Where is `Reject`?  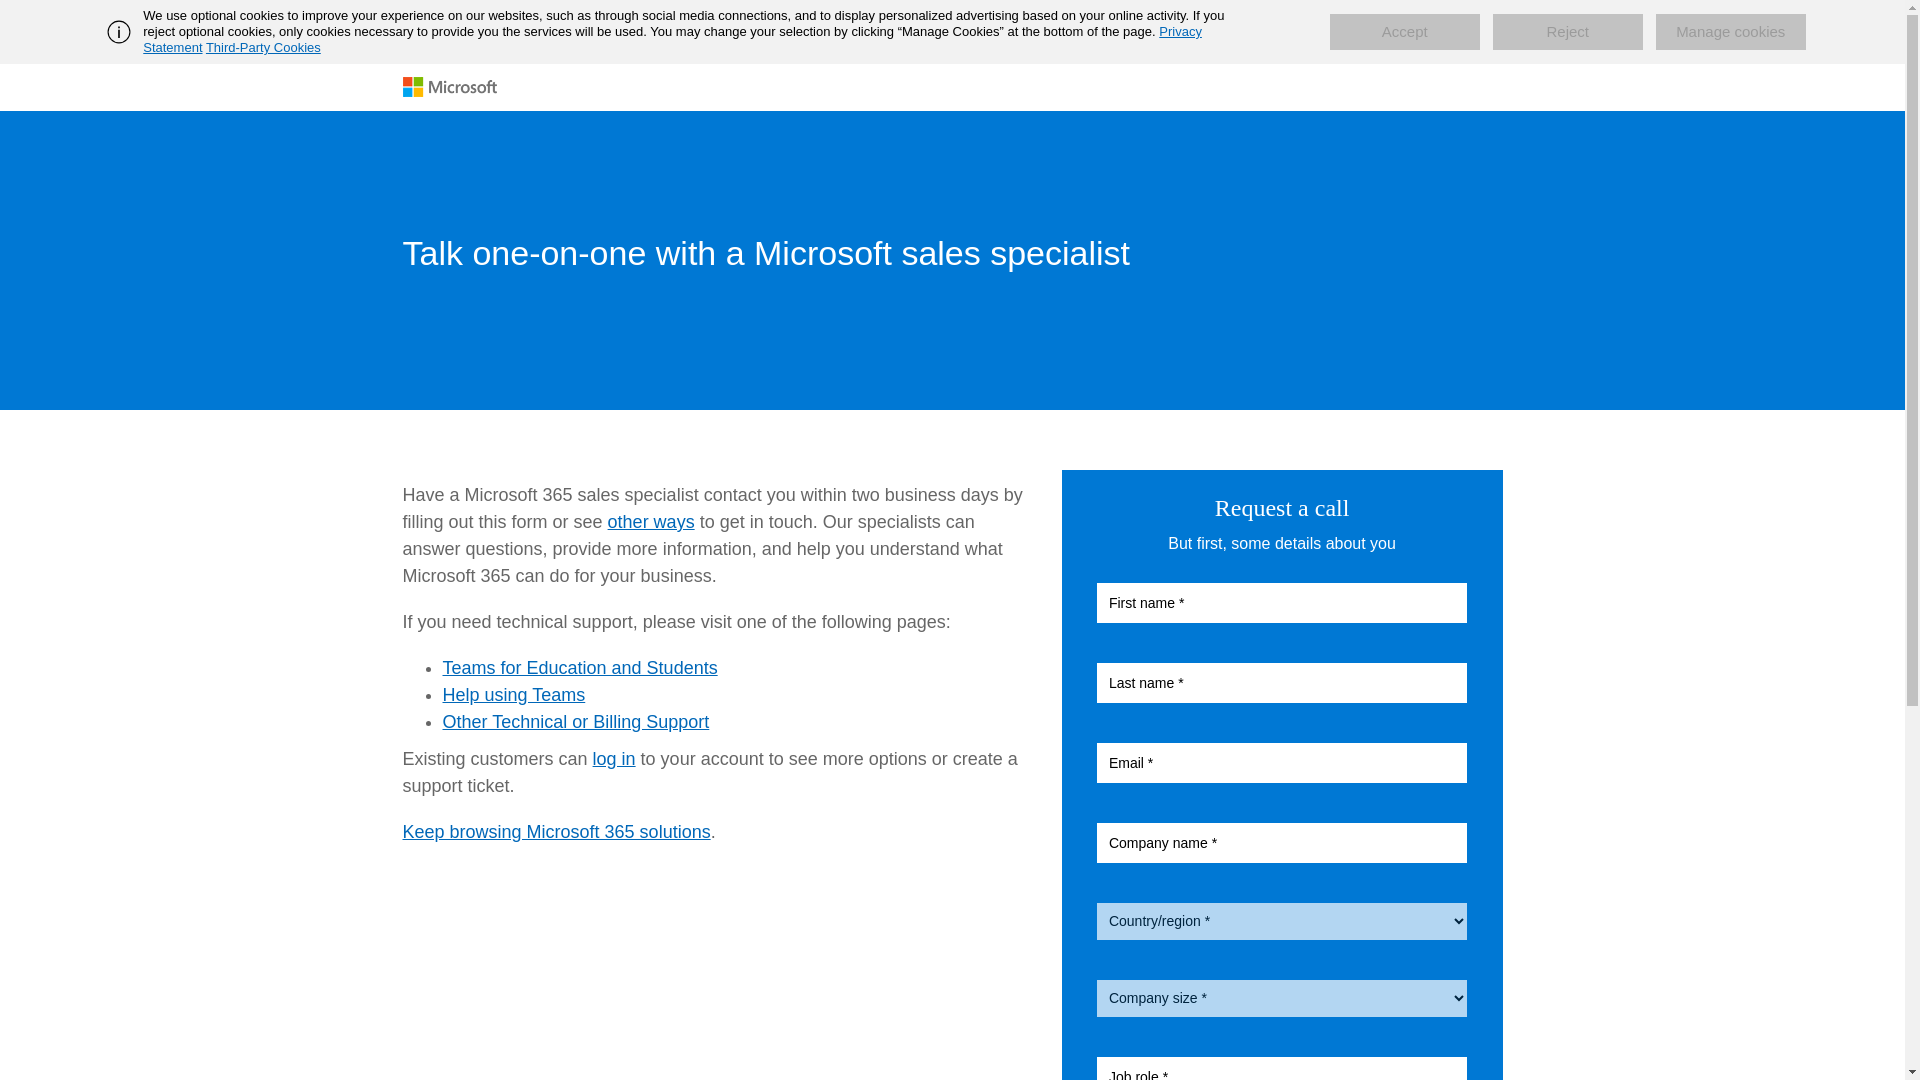
Reject is located at coordinates (1568, 32).